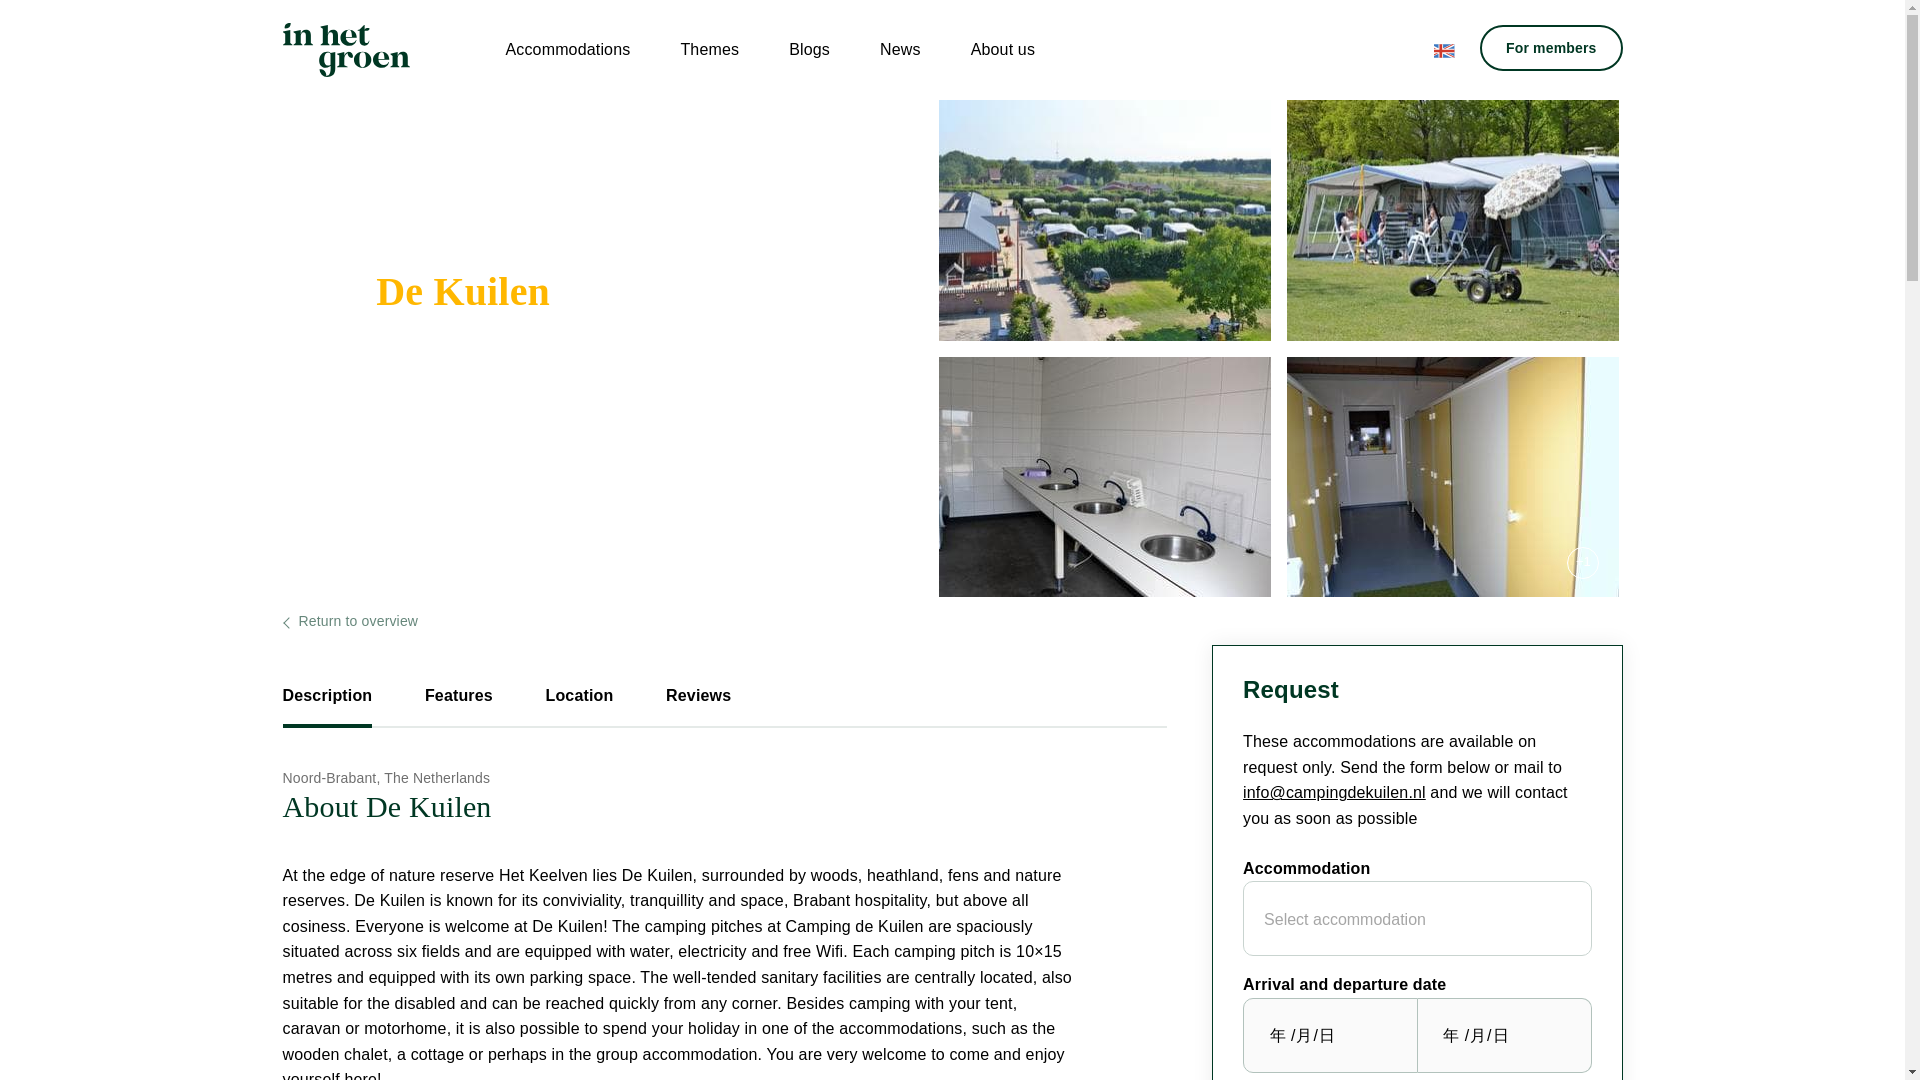  What do you see at coordinates (1551, 48) in the screenshot?
I see `For members` at bounding box center [1551, 48].